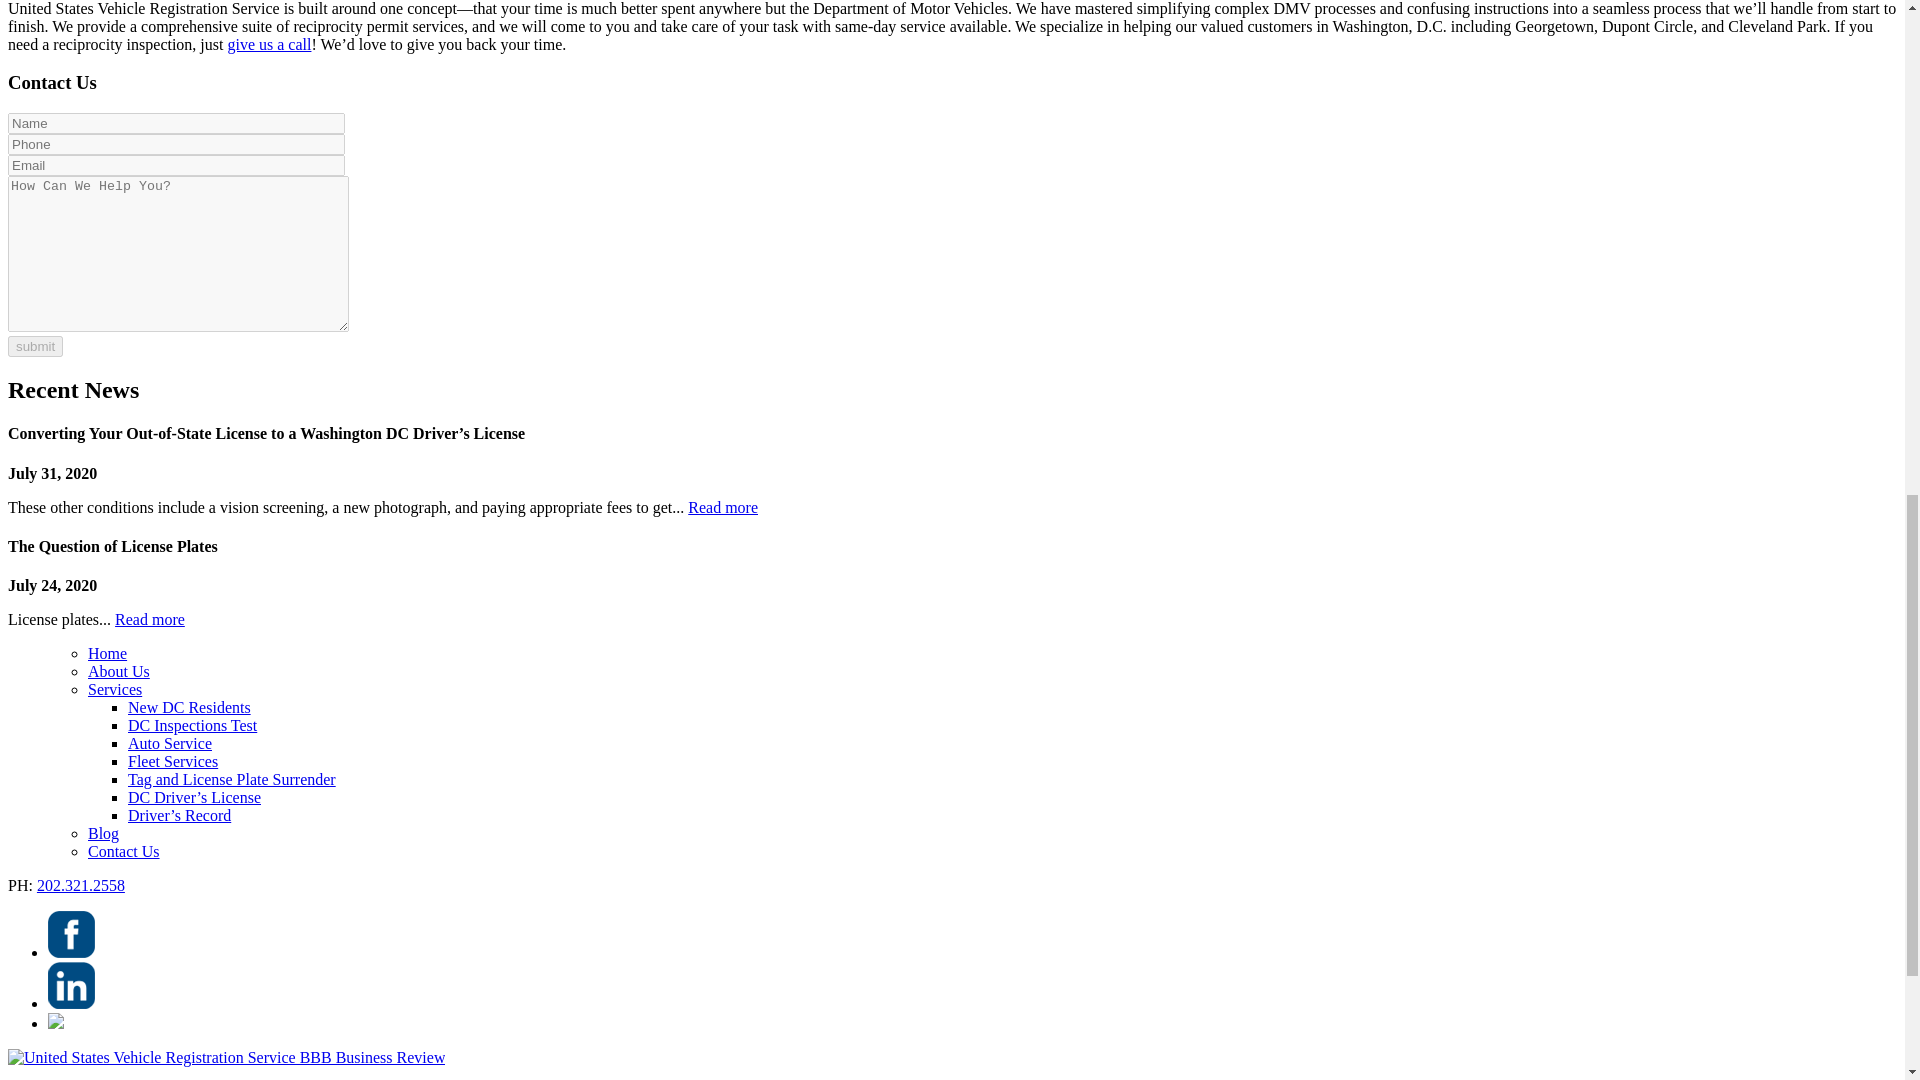 This screenshot has width=1920, height=1080. What do you see at coordinates (232, 780) in the screenshot?
I see `Tag and License Plate Surrender` at bounding box center [232, 780].